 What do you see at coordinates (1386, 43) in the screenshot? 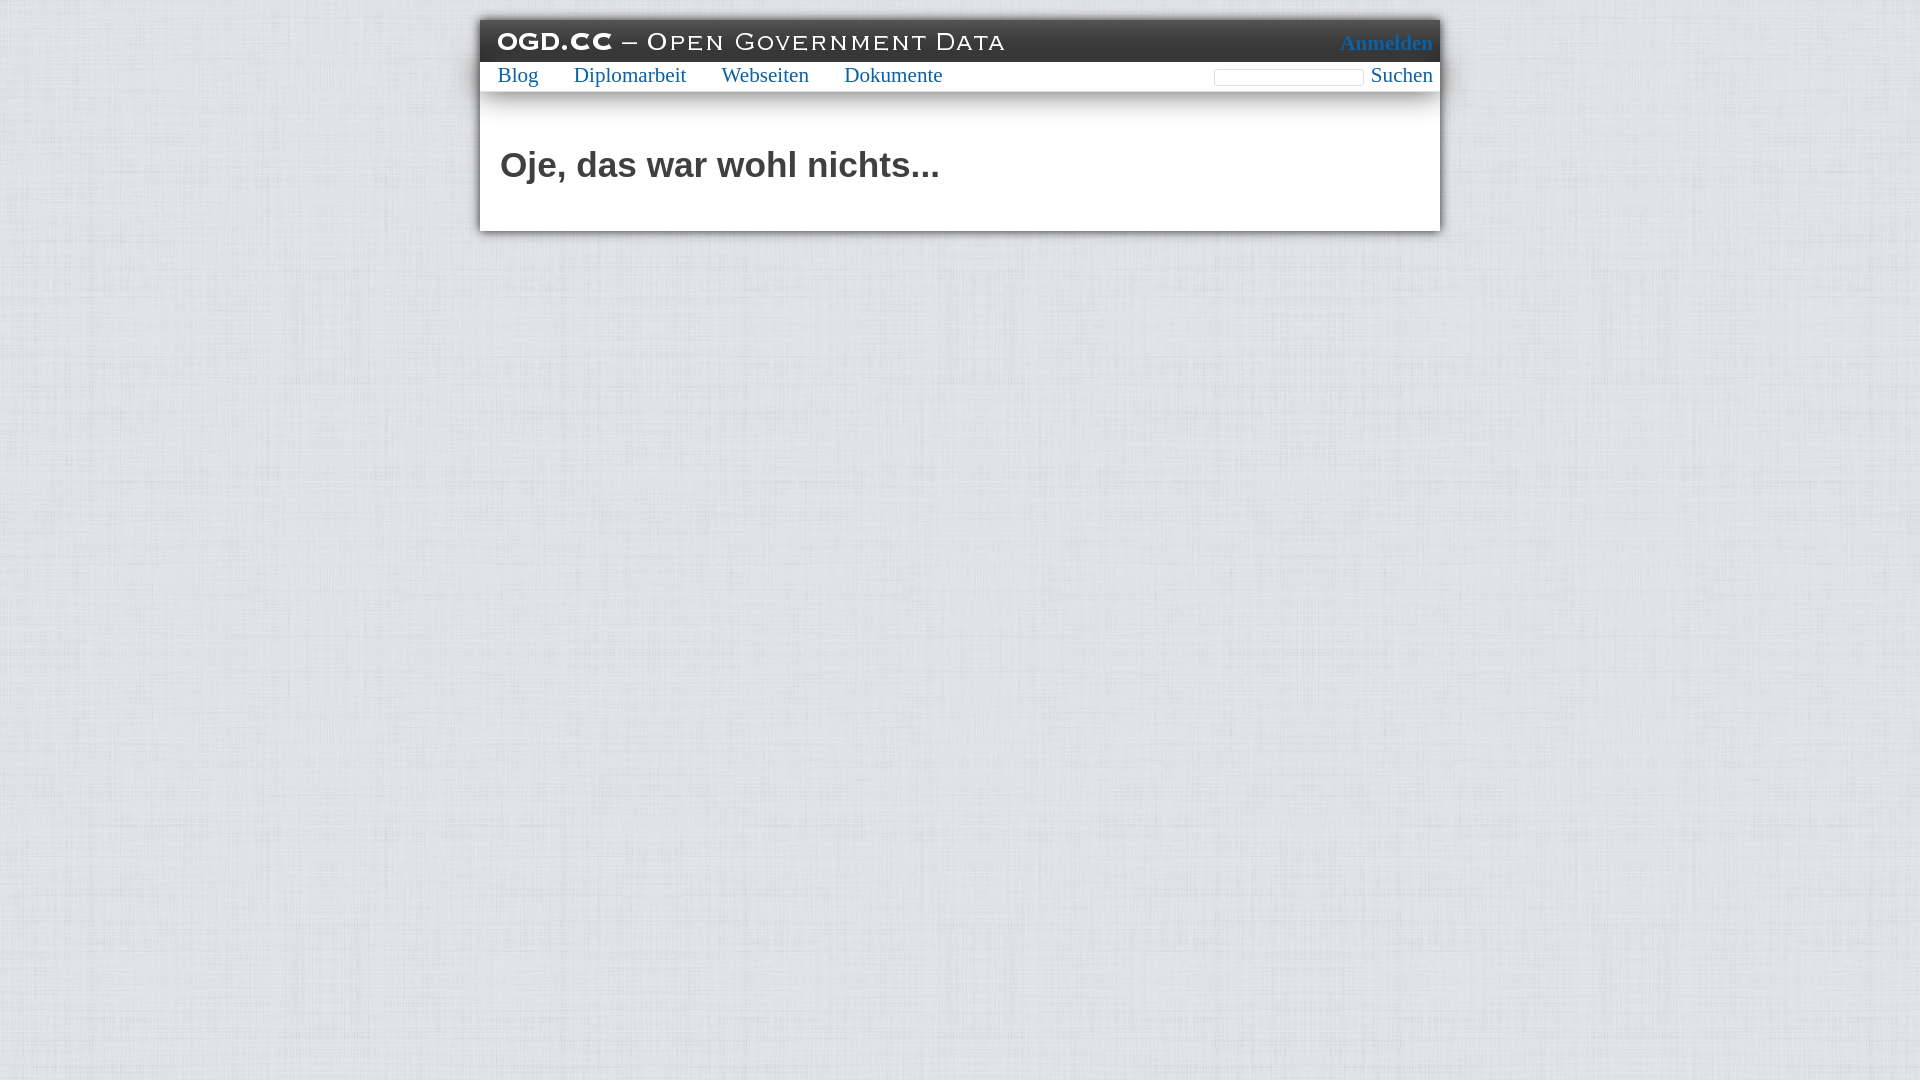
I see `Anmelden` at bounding box center [1386, 43].